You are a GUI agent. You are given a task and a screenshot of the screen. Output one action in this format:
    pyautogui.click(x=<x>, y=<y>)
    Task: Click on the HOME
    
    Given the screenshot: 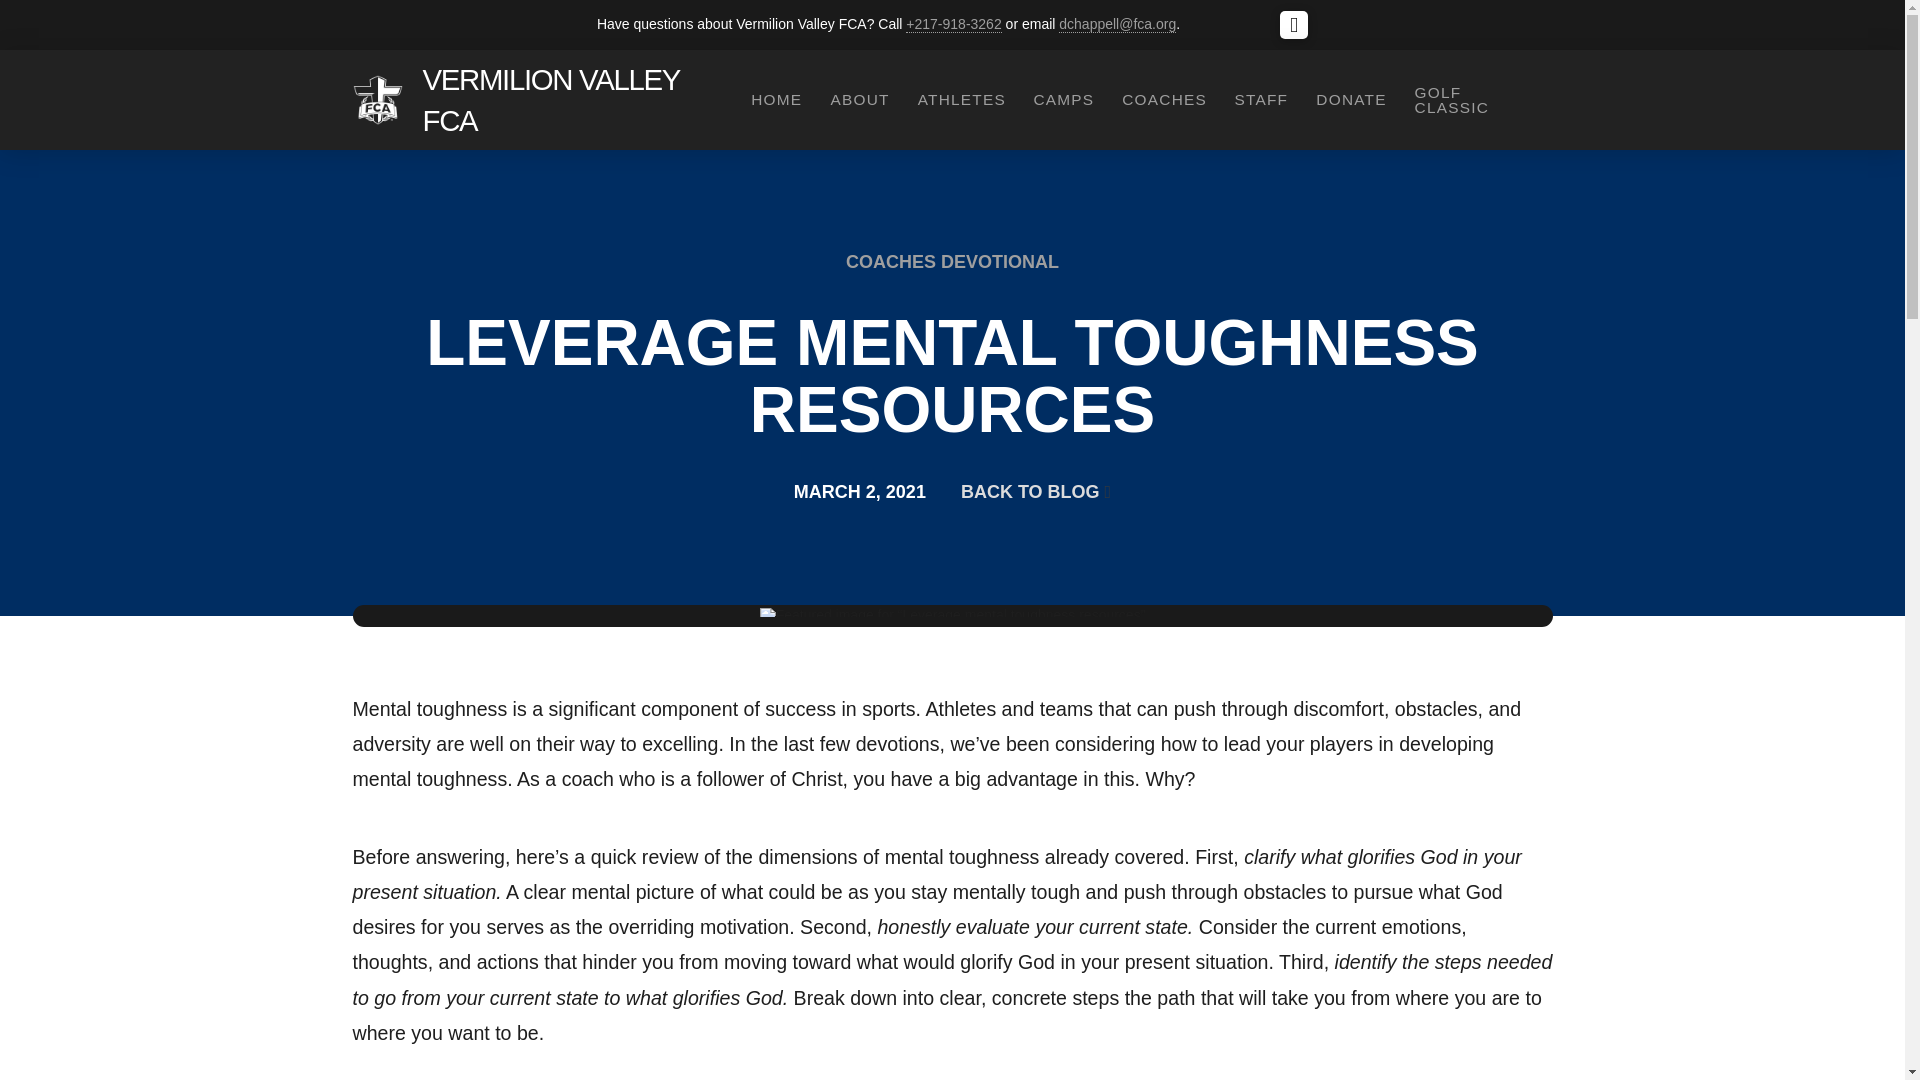 What is the action you would take?
    pyautogui.click(x=774, y=100)
    